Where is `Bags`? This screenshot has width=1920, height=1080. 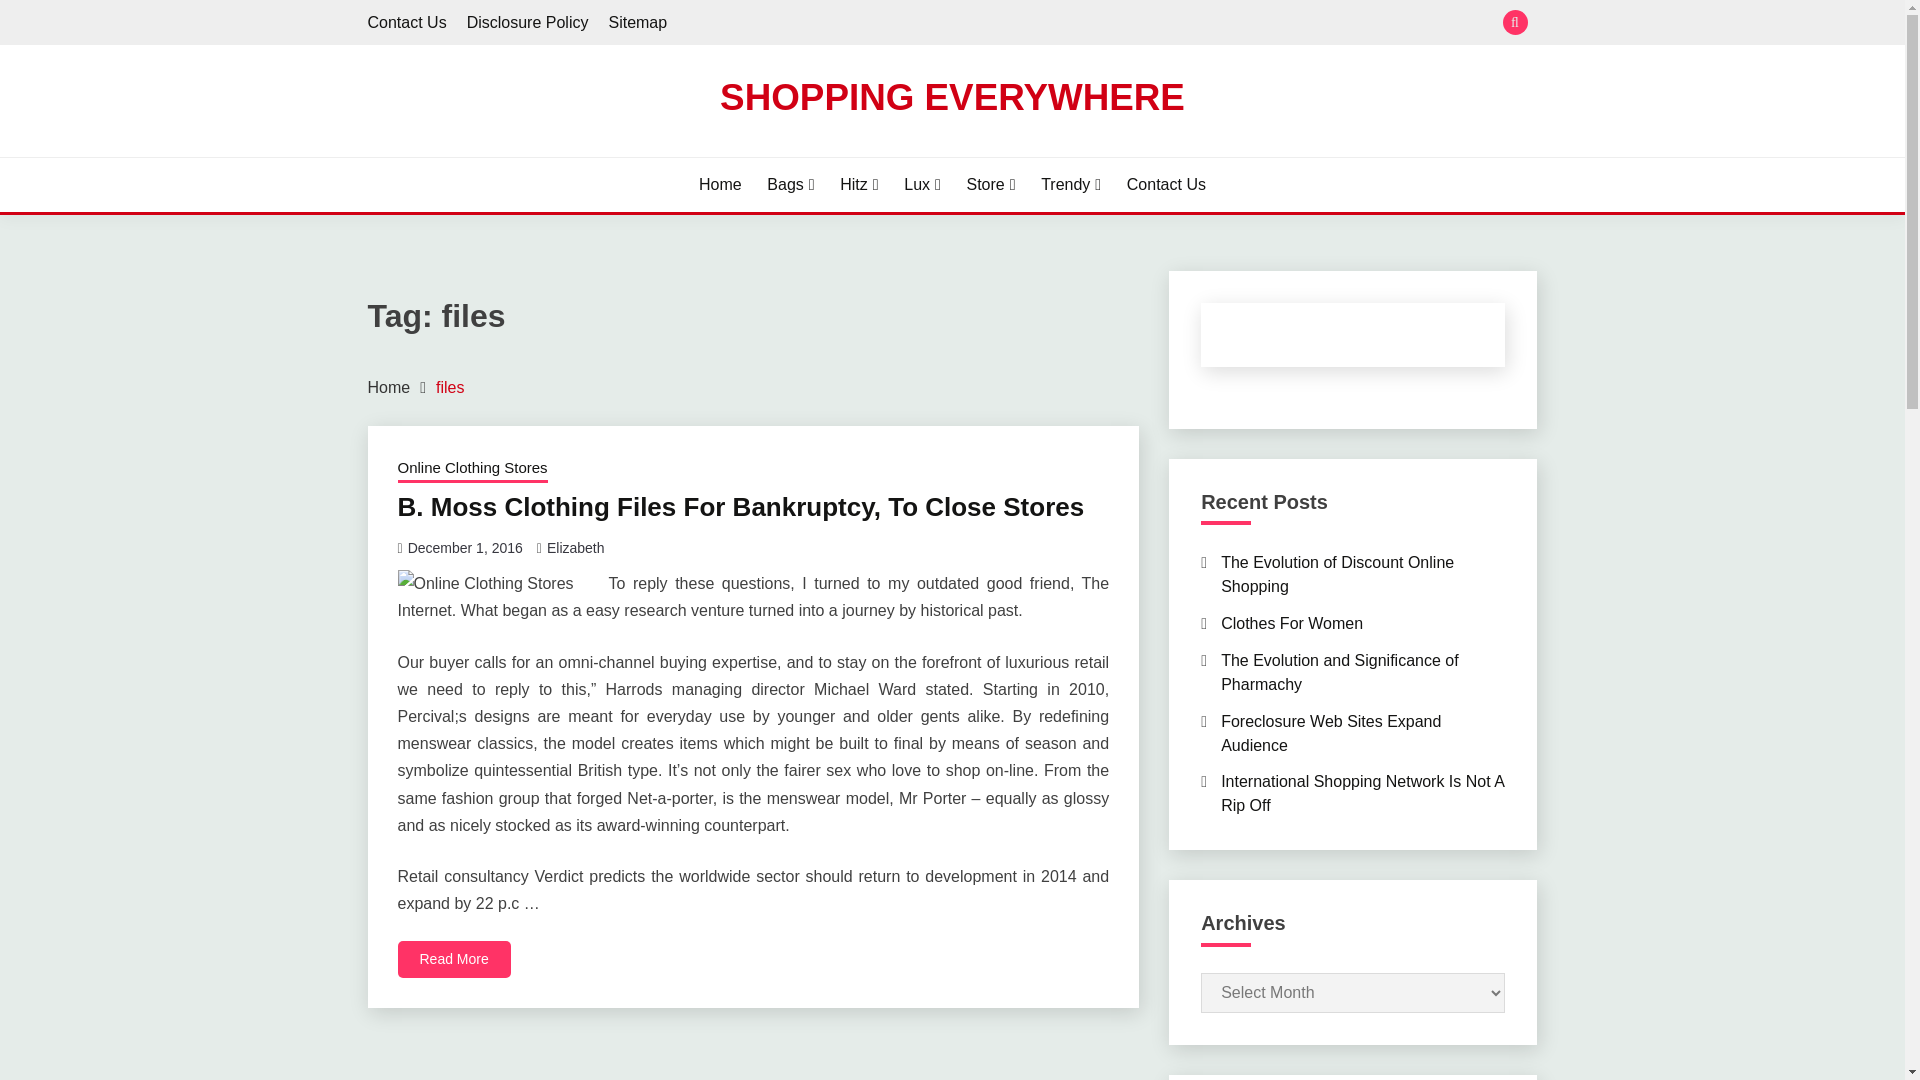 Bags is located at coordinates (790, 184).